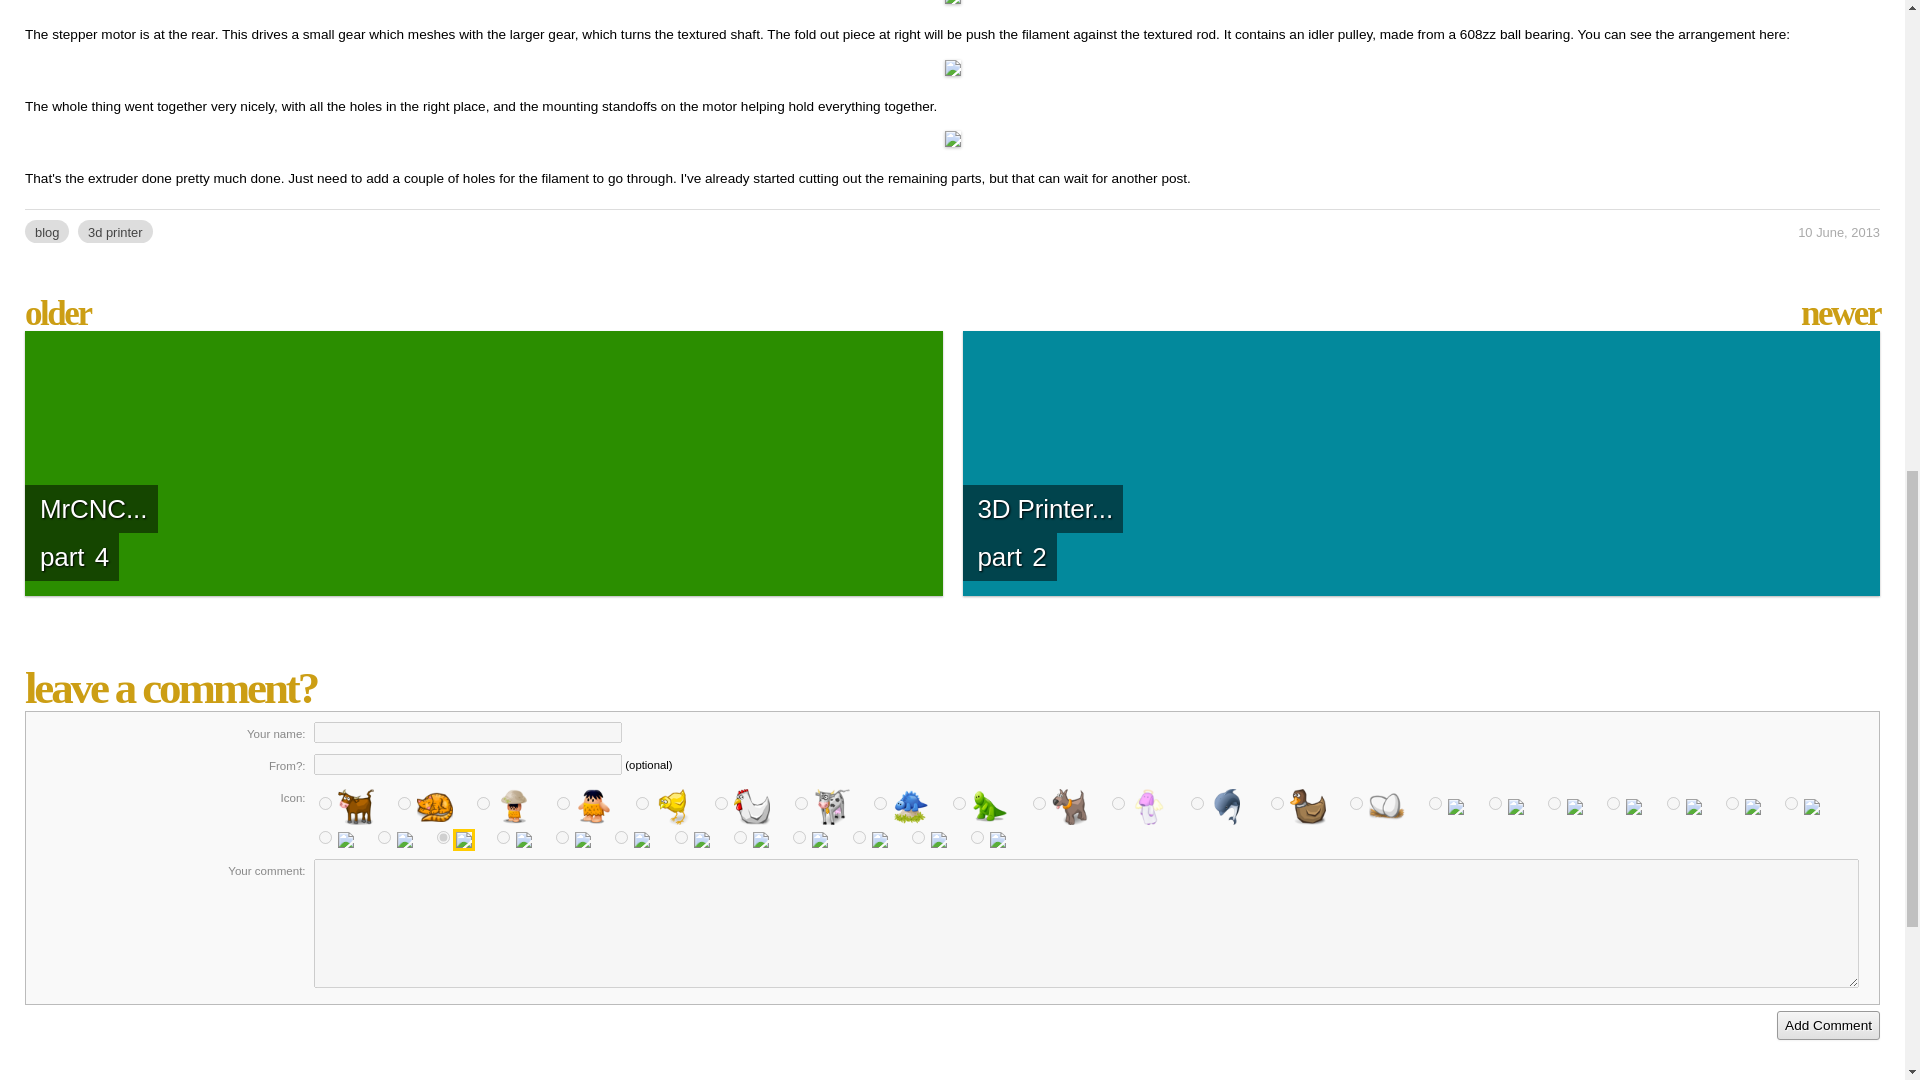 The height and width of the screenshot is (1080, 1920). Describe the element at coordinates (1039, 804) in the screenshot. I see `Dog.png` at that location.